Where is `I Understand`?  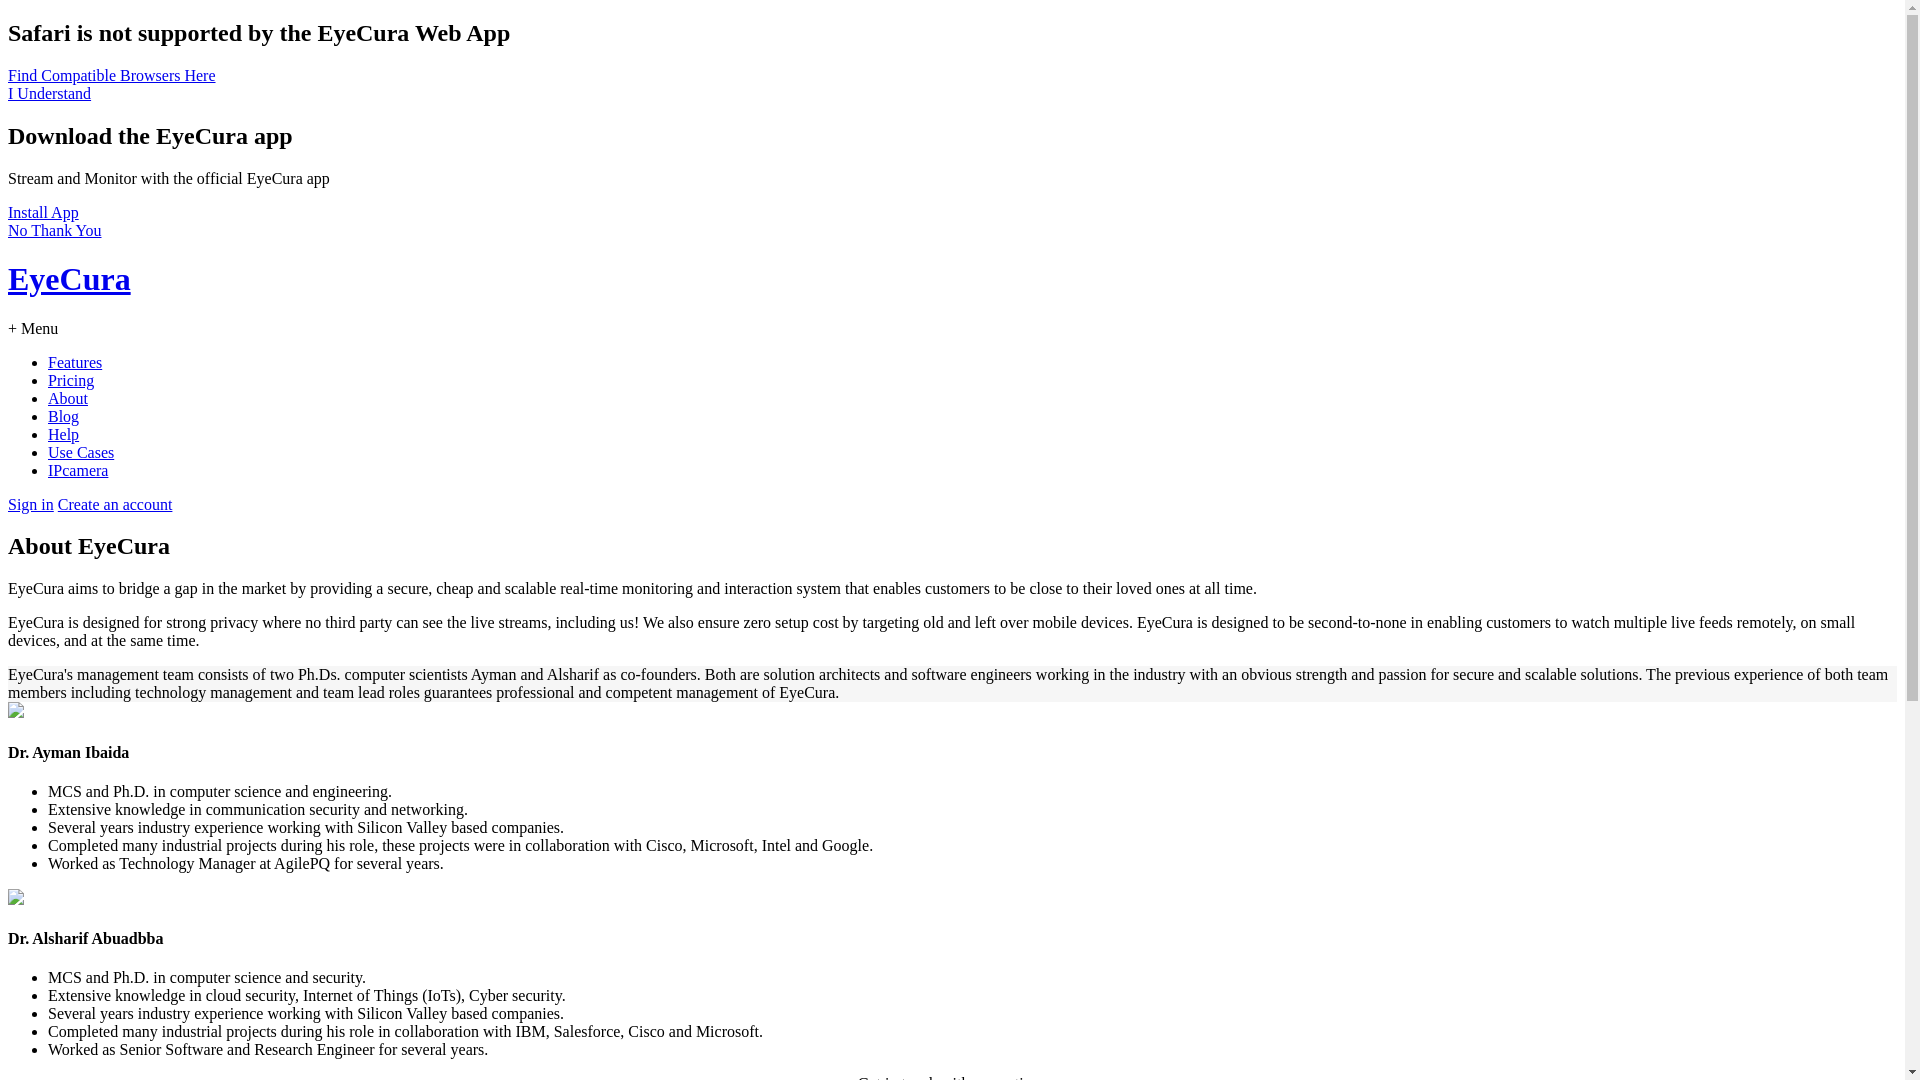
I Understand is located at coordinates (50, 94).